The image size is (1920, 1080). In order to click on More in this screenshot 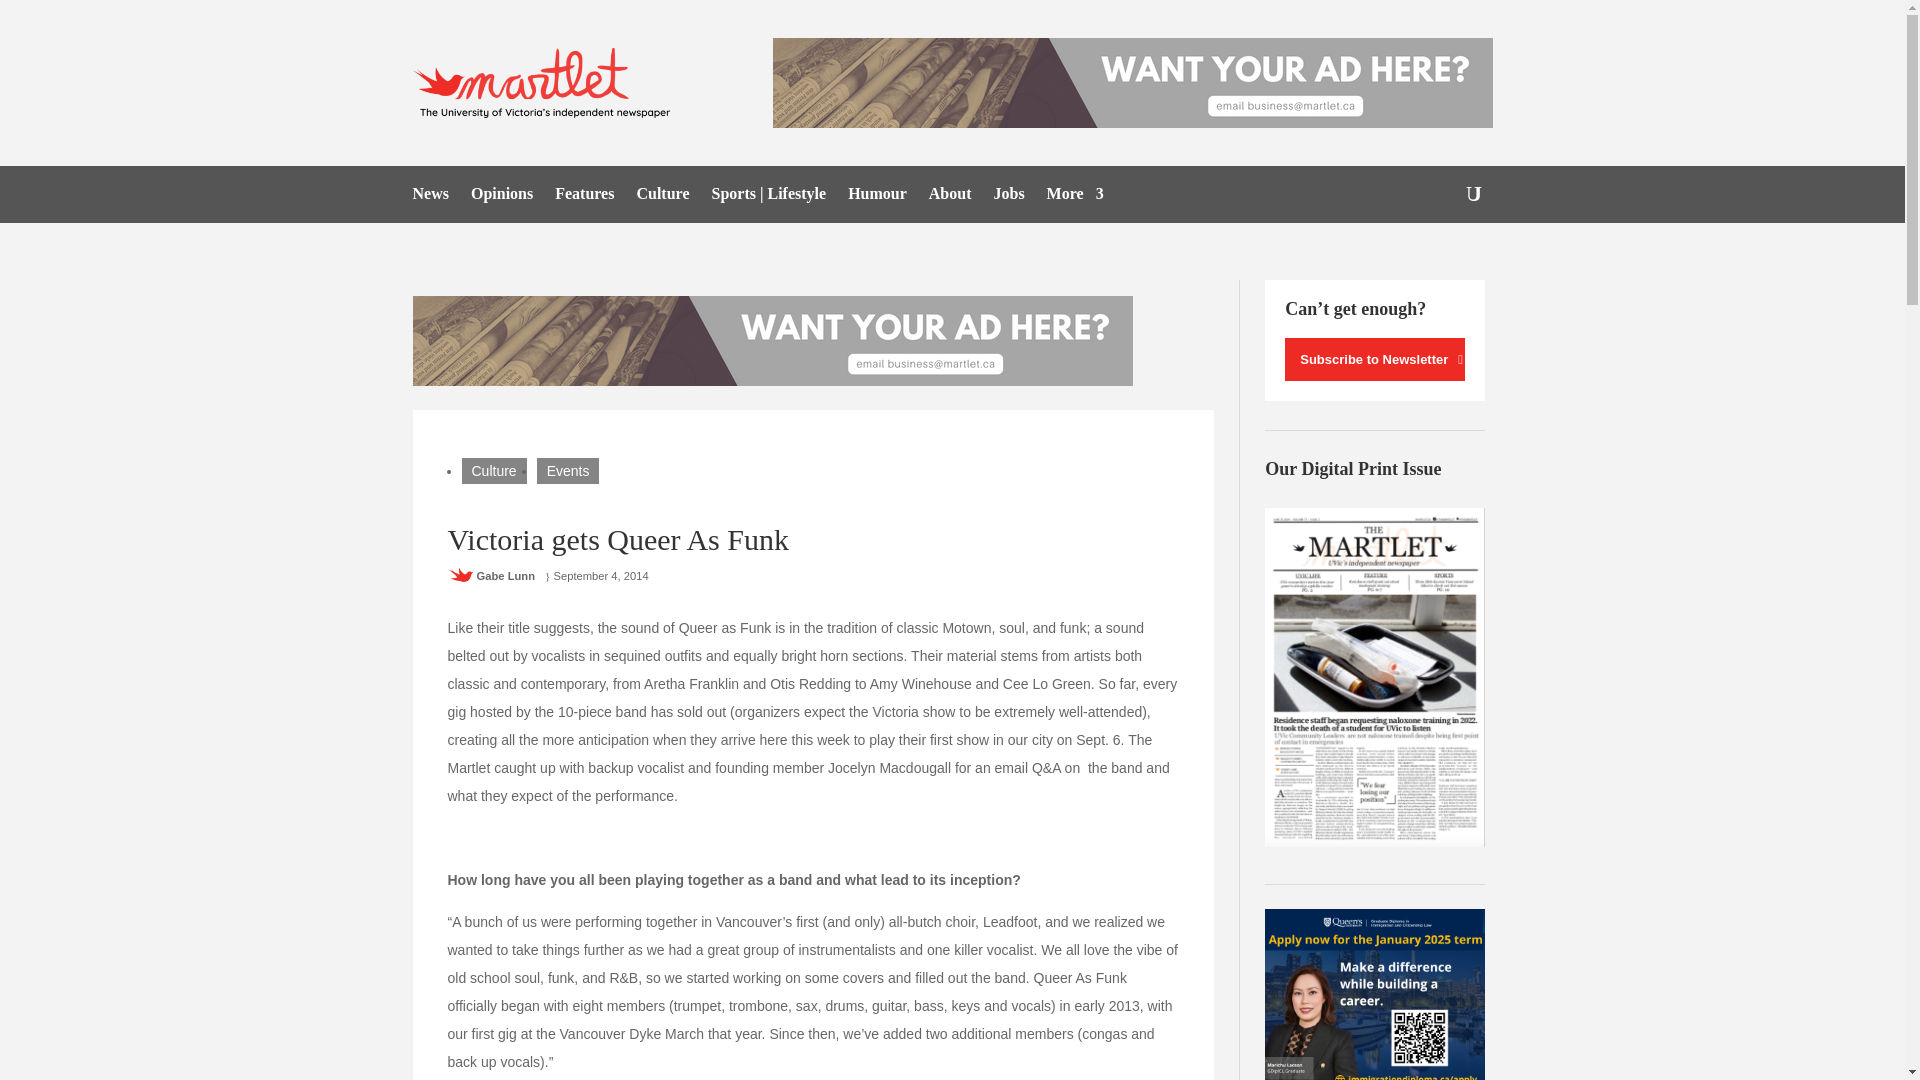, I will do `click(1075, 198)`.